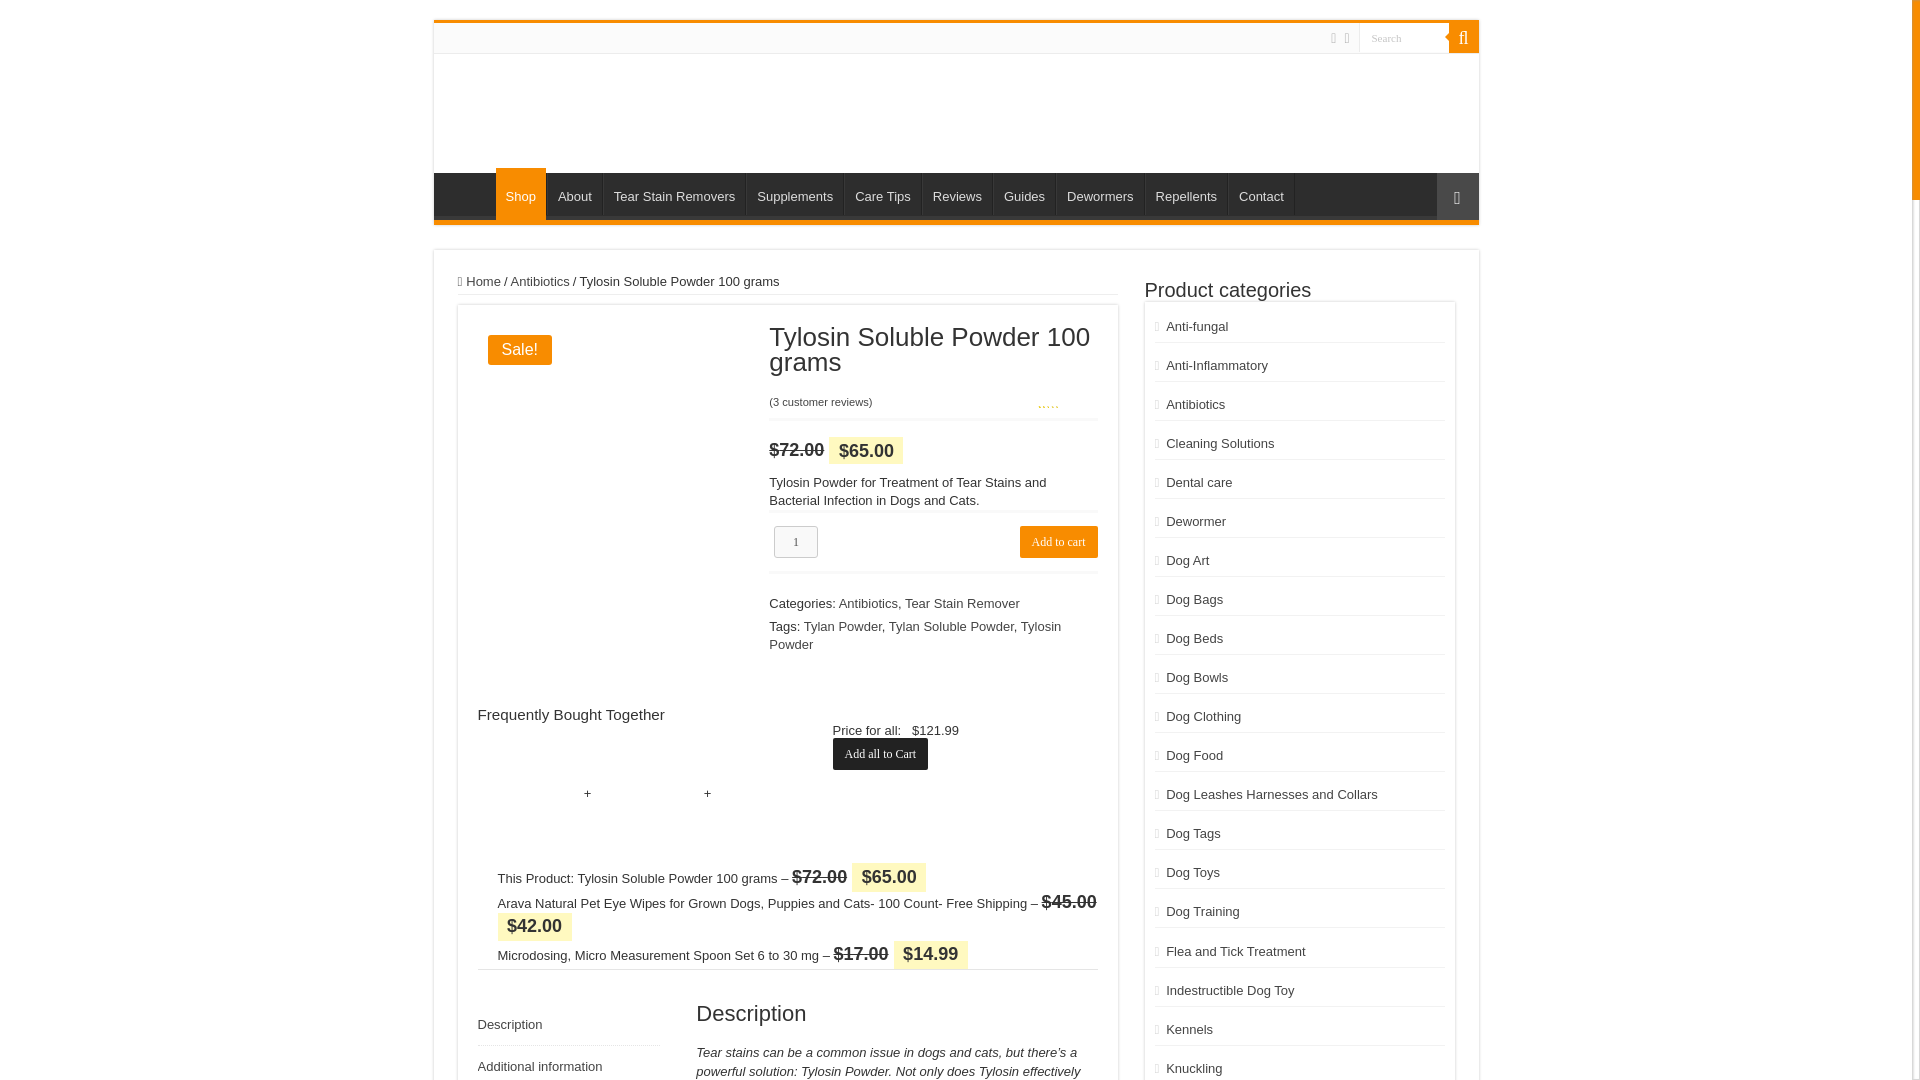 This screenshot has width=1920, height=1080. Describe the element at coordinates (469, 193) in the screenshot. I see `Home` at that location.